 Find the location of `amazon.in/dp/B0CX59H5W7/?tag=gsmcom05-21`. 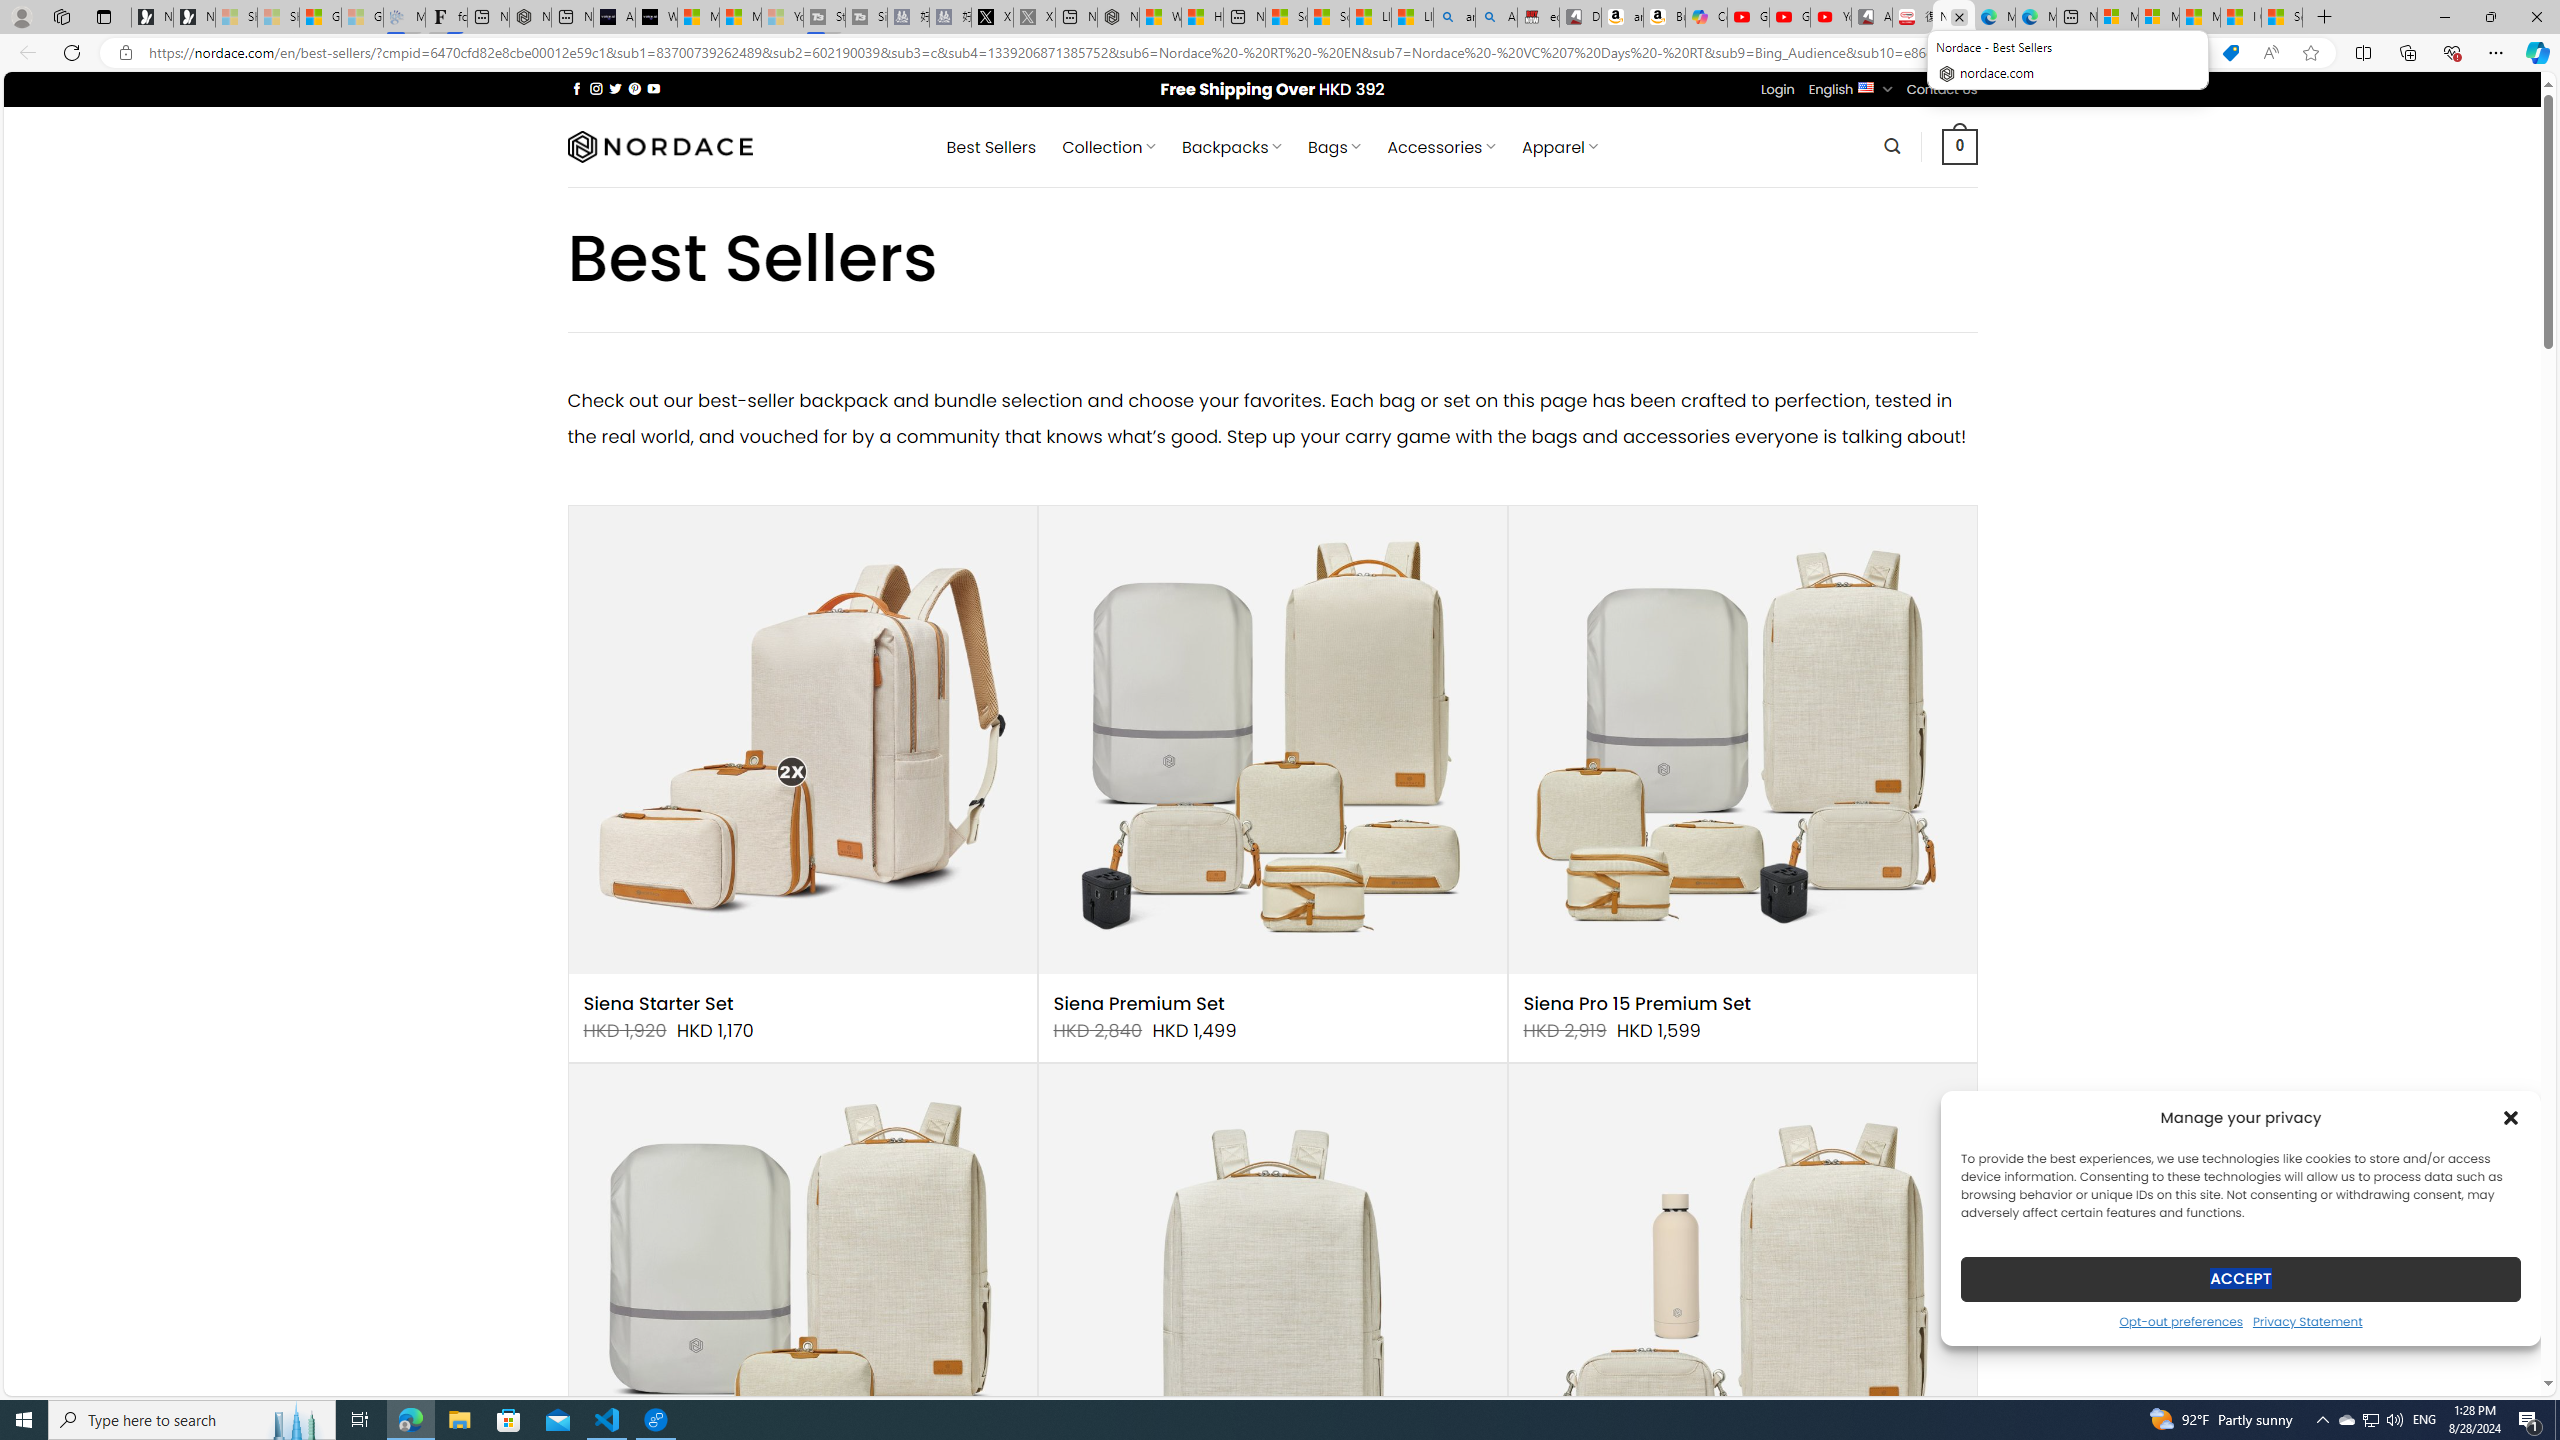

amazon.in/dp/B0CX59H5W7/?tag=gsmcom05-21 is located at coordinates (1622, 17).